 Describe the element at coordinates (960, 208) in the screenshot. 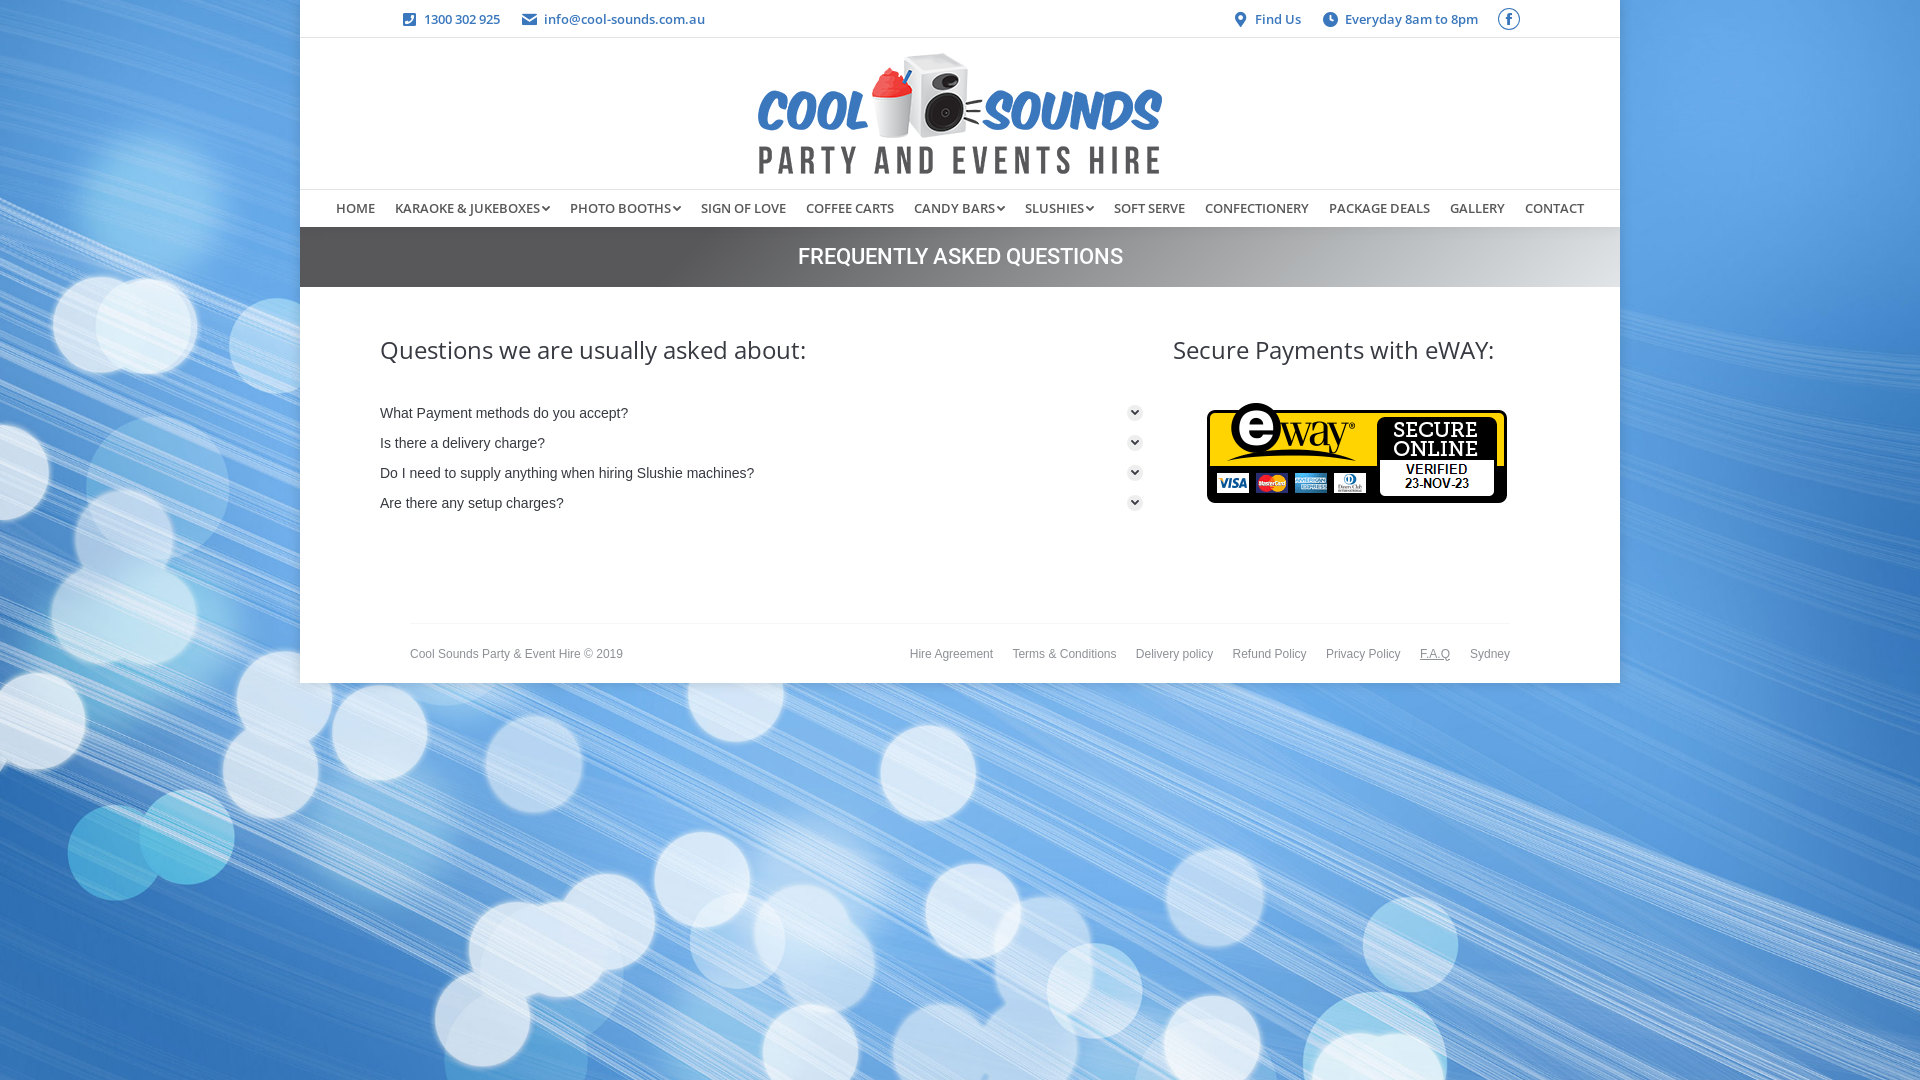

I see `CANDY BARS` at that location.